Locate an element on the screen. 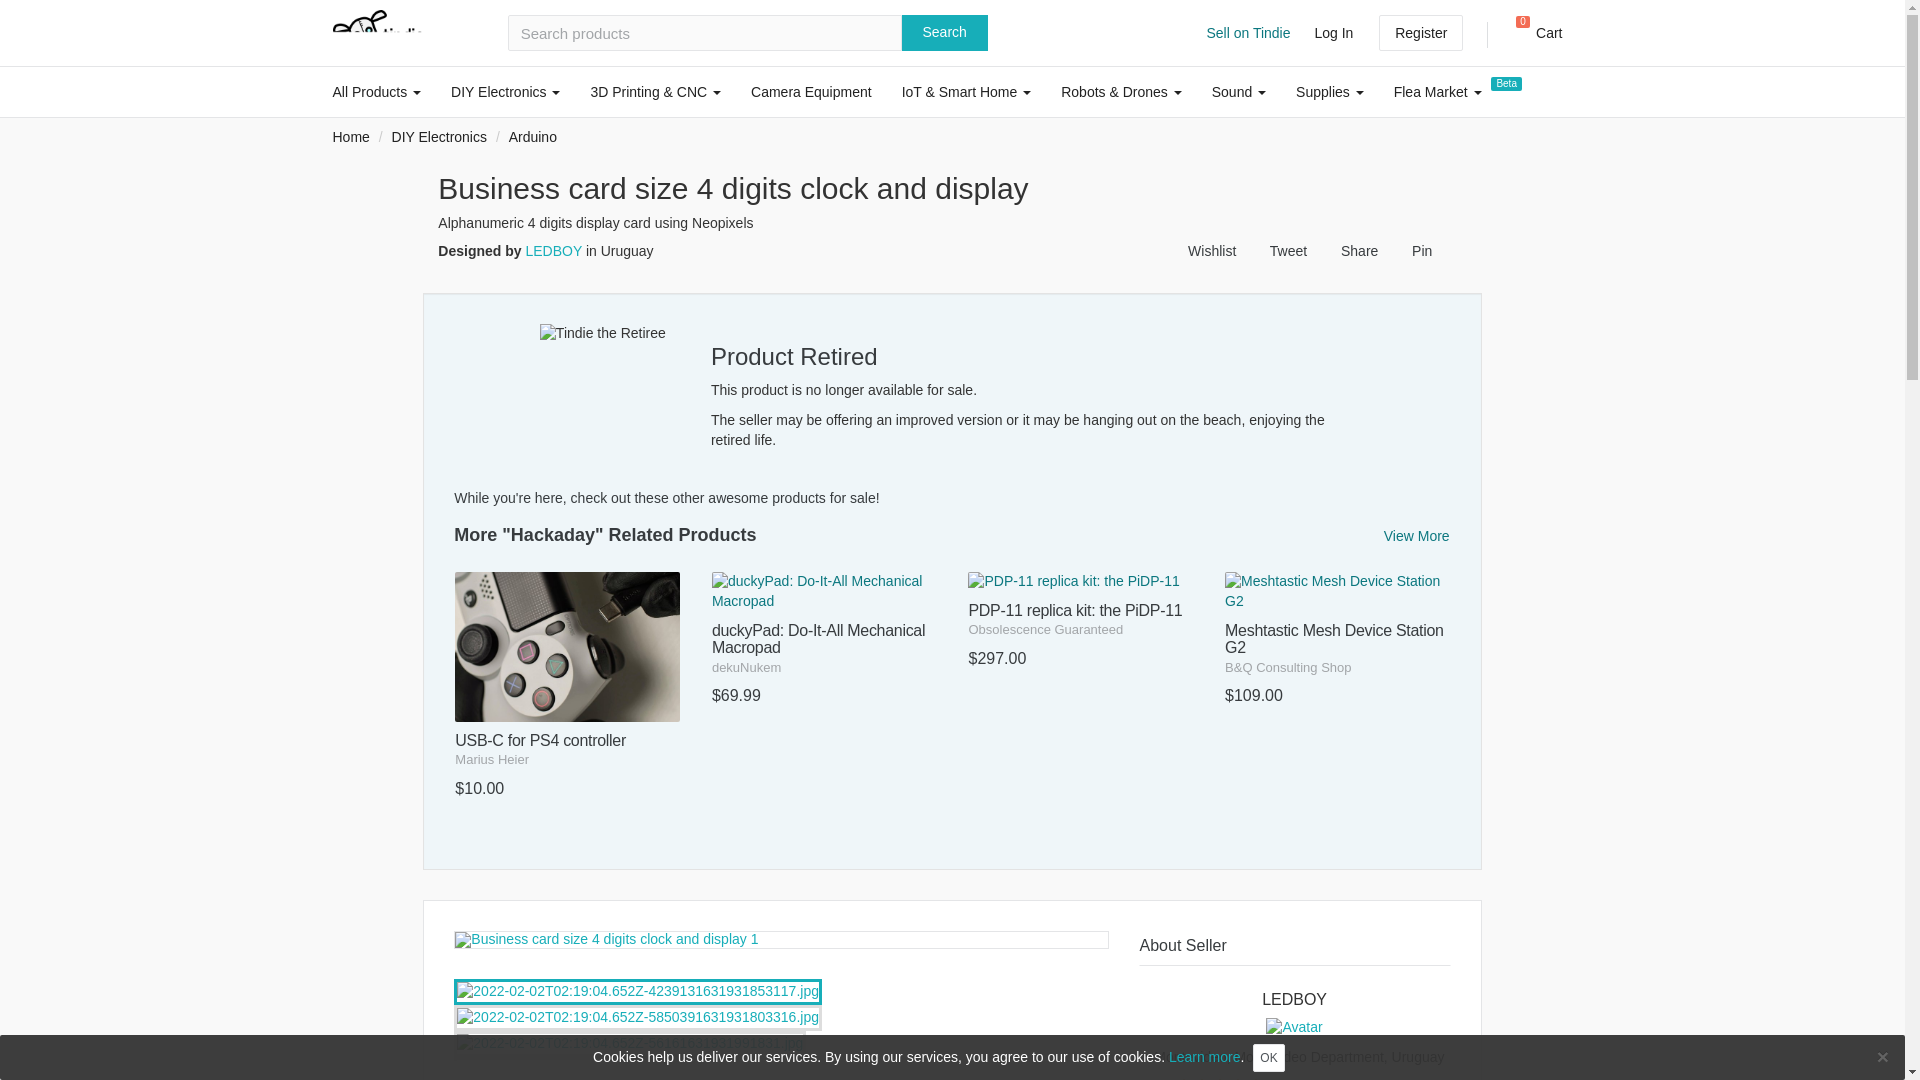  Sell on Tindie is located at coordinates (1248, 32).